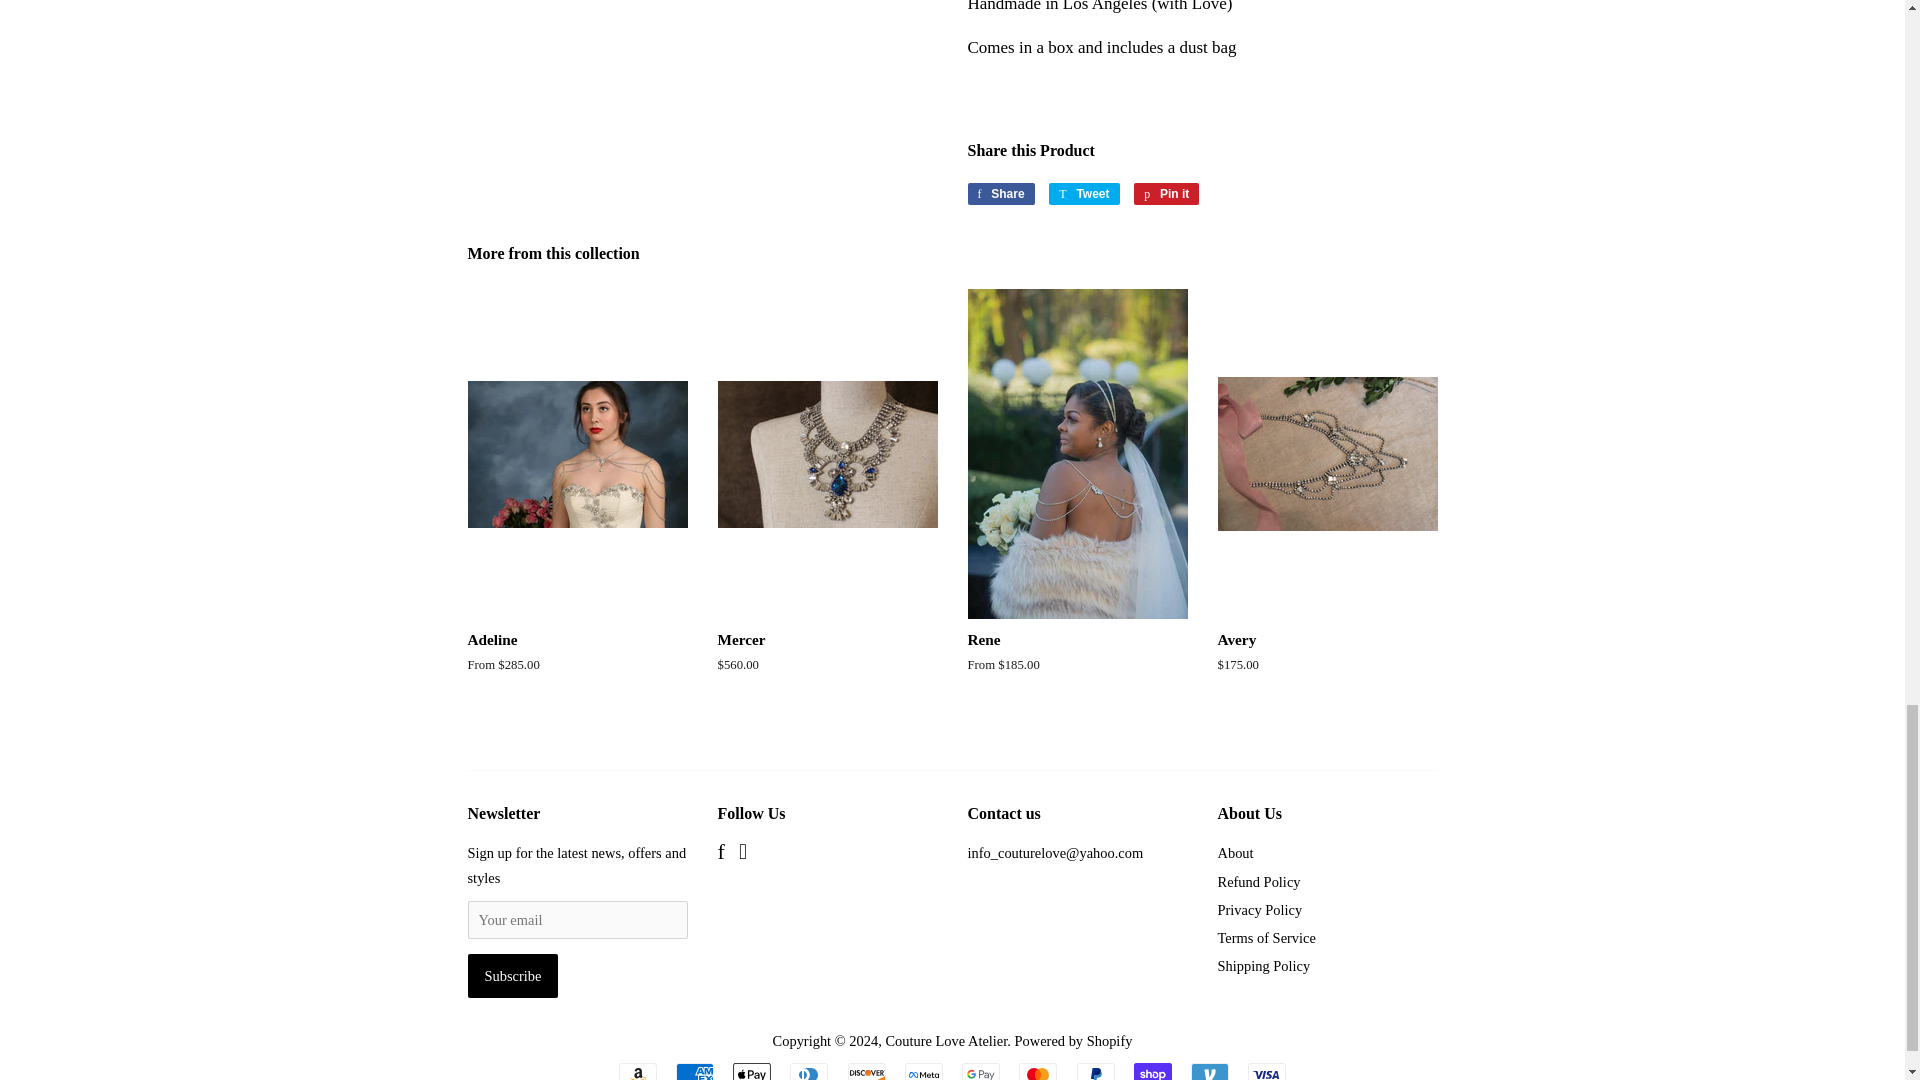 Image resolution: width=1920 pixels, height=1080 pixels. Describe the element at coordinates (1000, 194) in the screenshot. I see `Diners Club` at that location.